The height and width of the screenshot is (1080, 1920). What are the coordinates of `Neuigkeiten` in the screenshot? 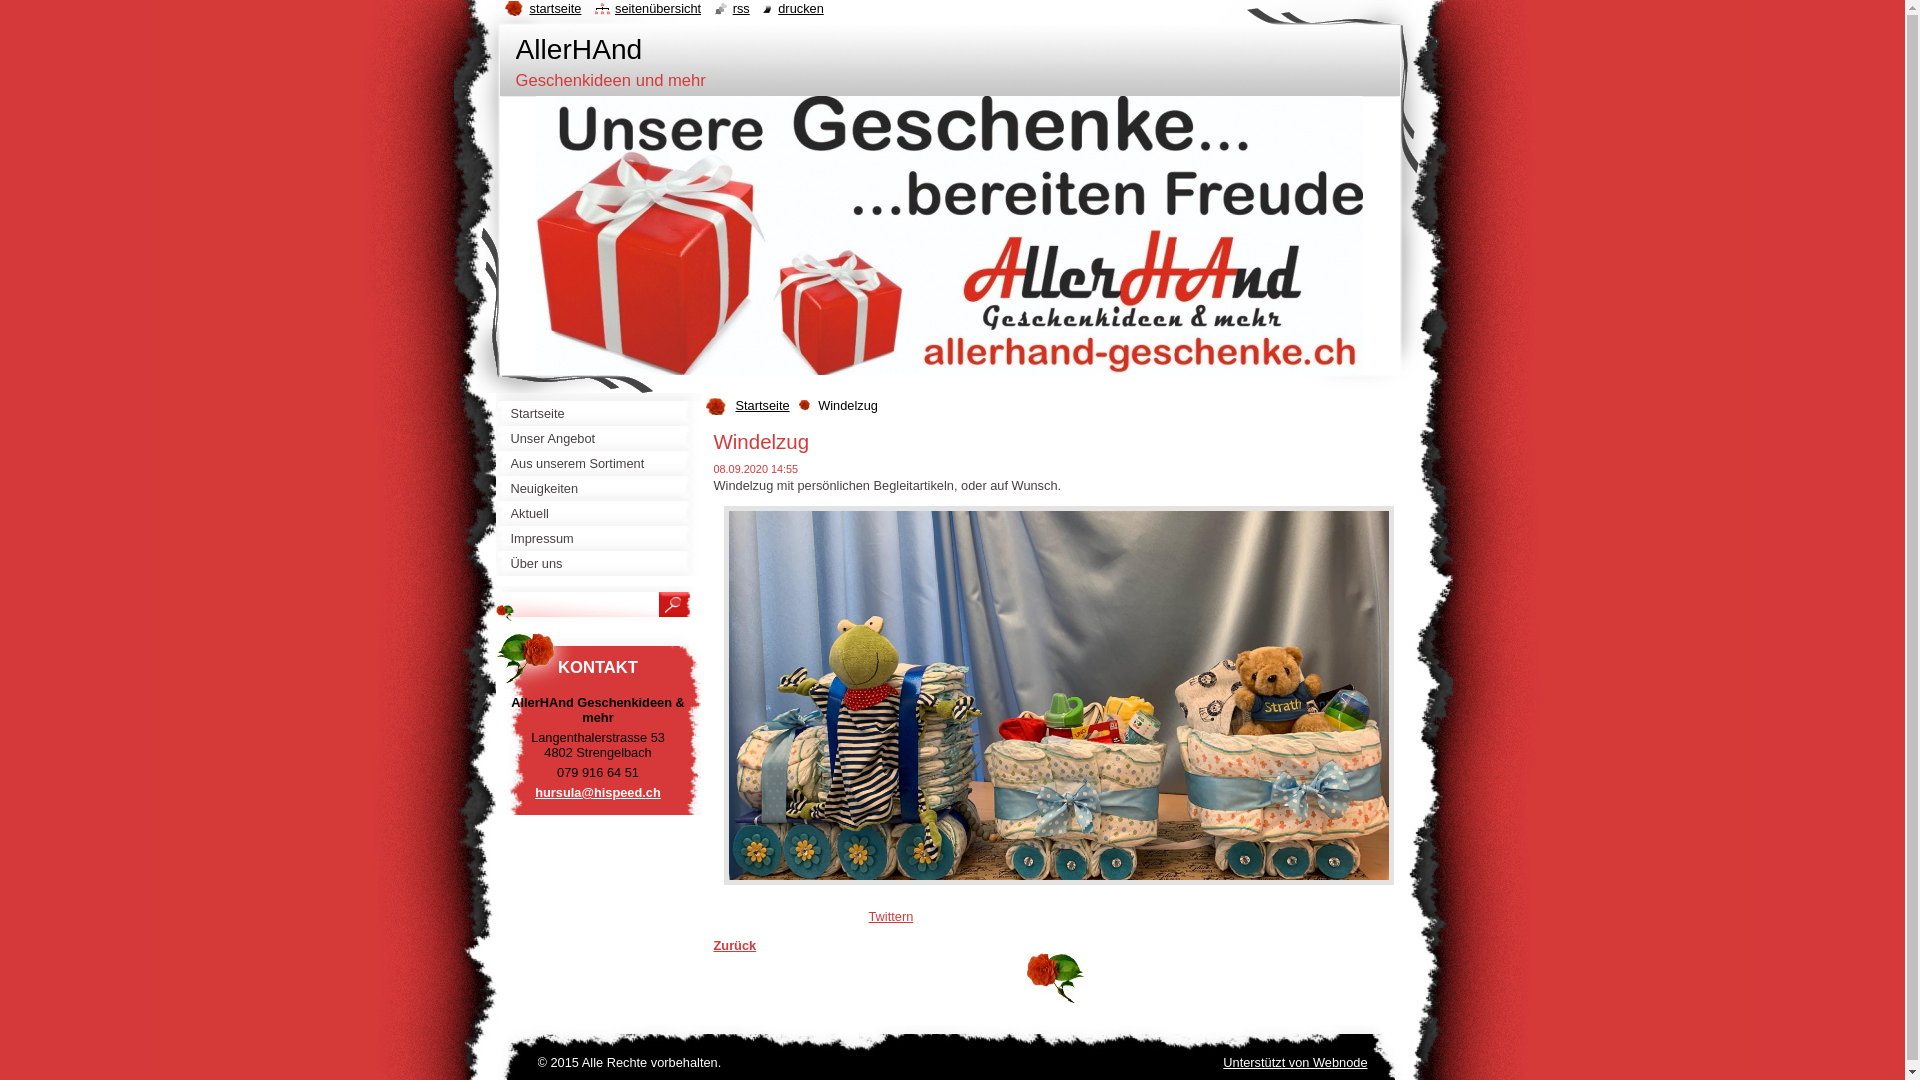 It's located at (598, 488).